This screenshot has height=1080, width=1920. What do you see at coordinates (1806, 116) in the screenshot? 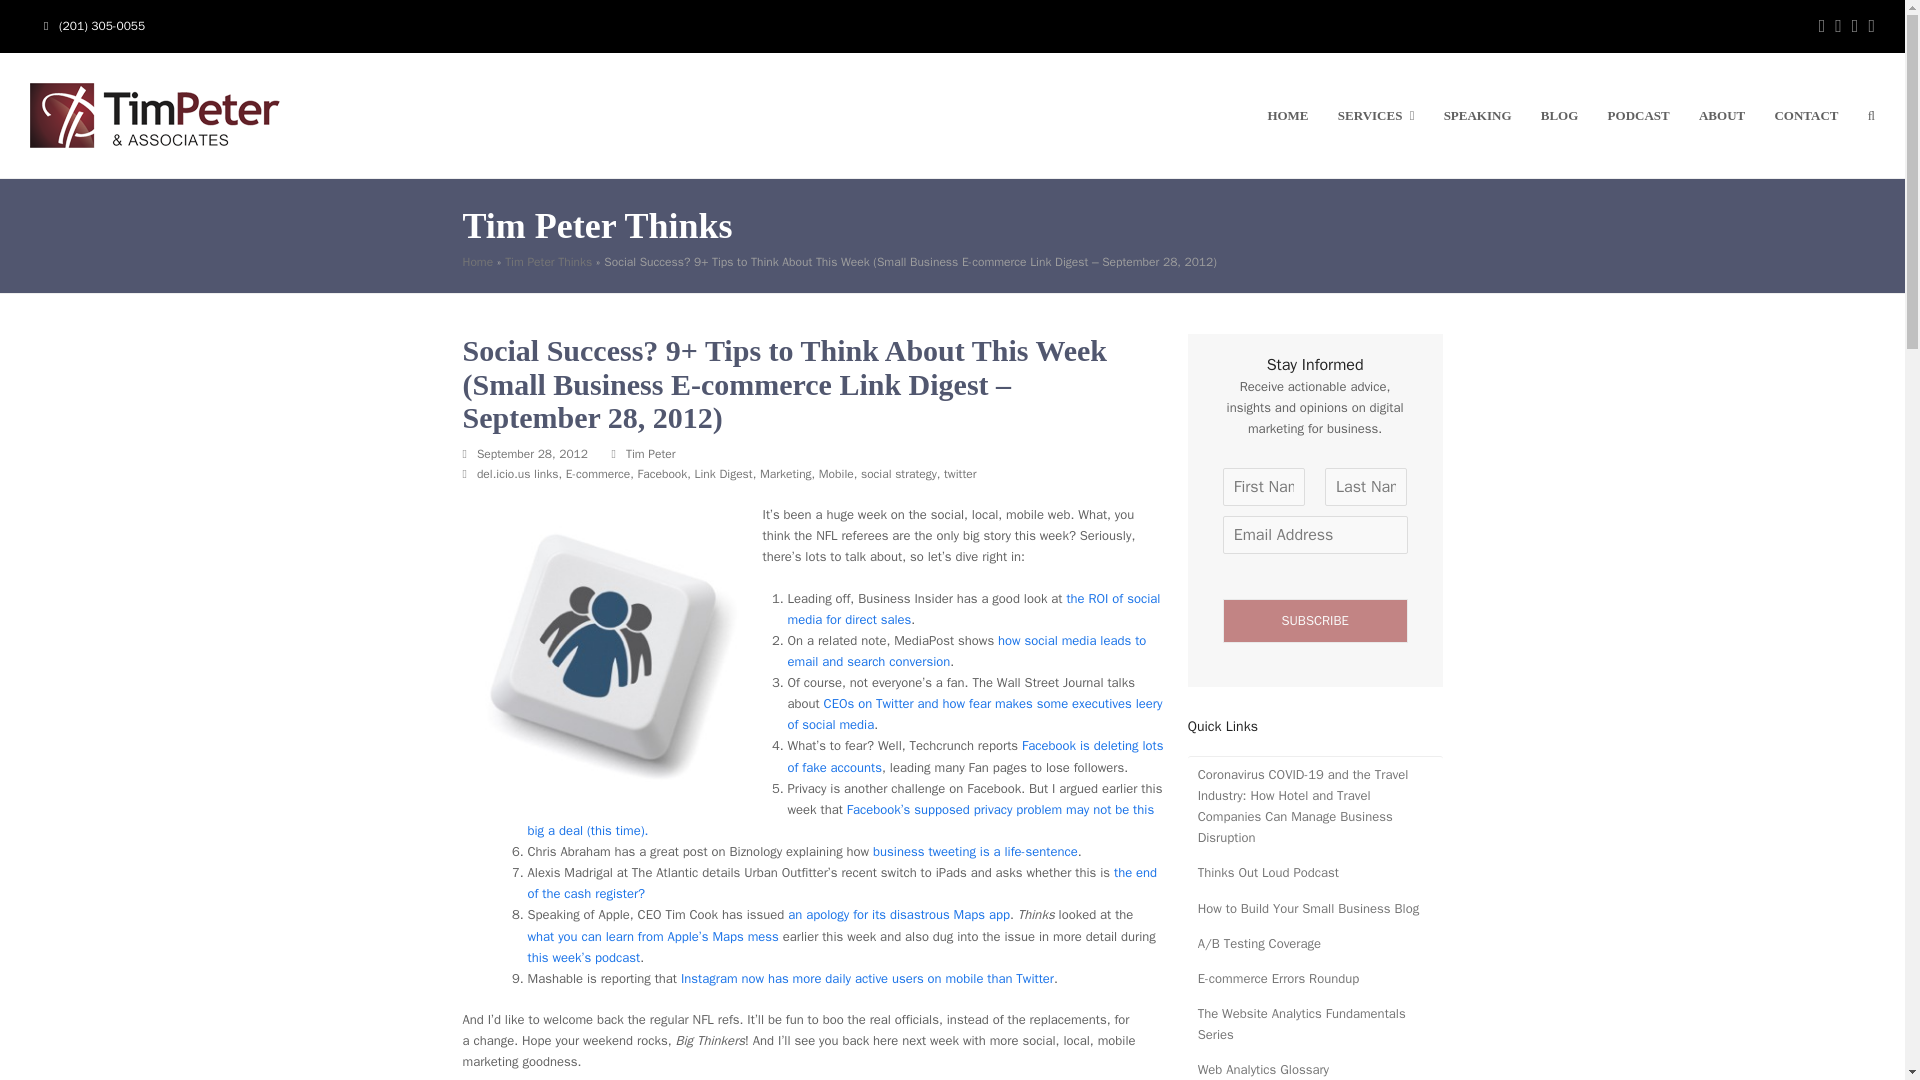
I see `CONTACT` at bounding box center [1806, 116].